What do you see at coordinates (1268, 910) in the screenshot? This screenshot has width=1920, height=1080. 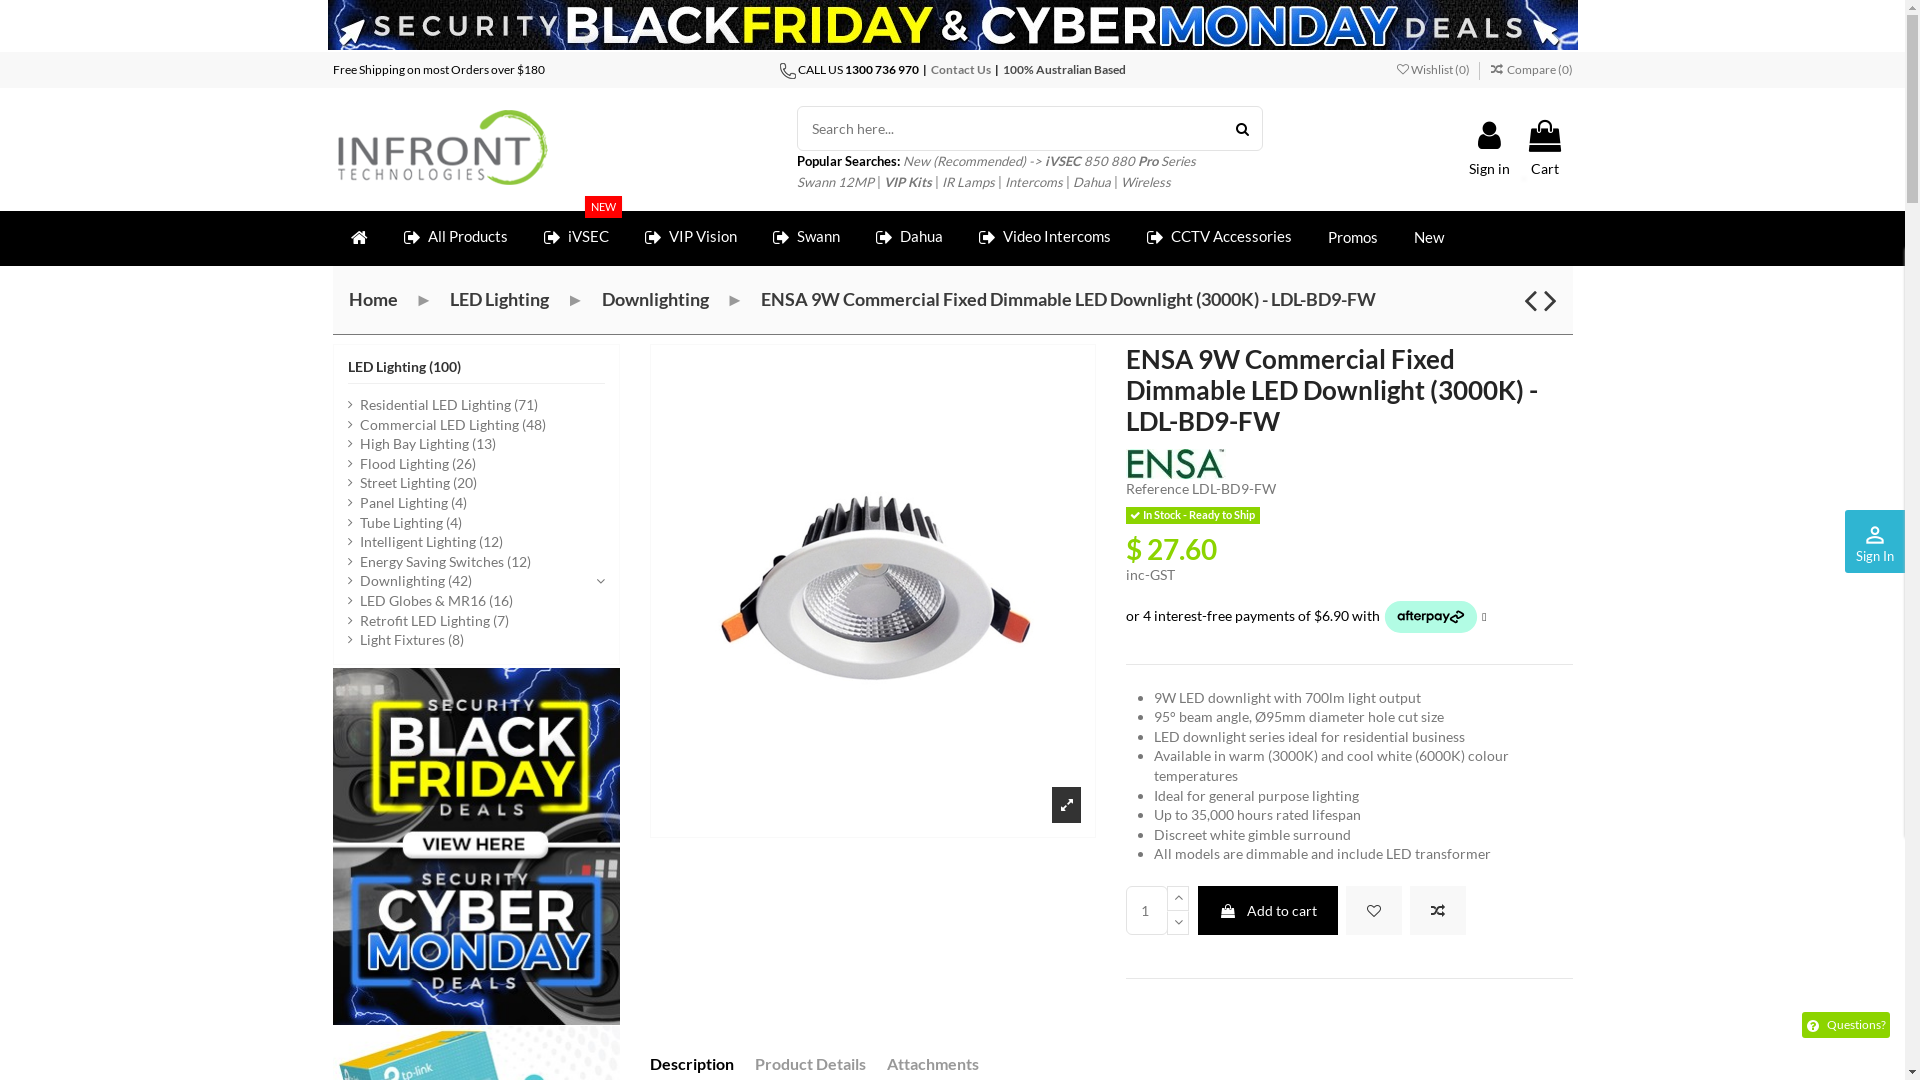 I see `Add to cart` at bounding box center [1268, 910].